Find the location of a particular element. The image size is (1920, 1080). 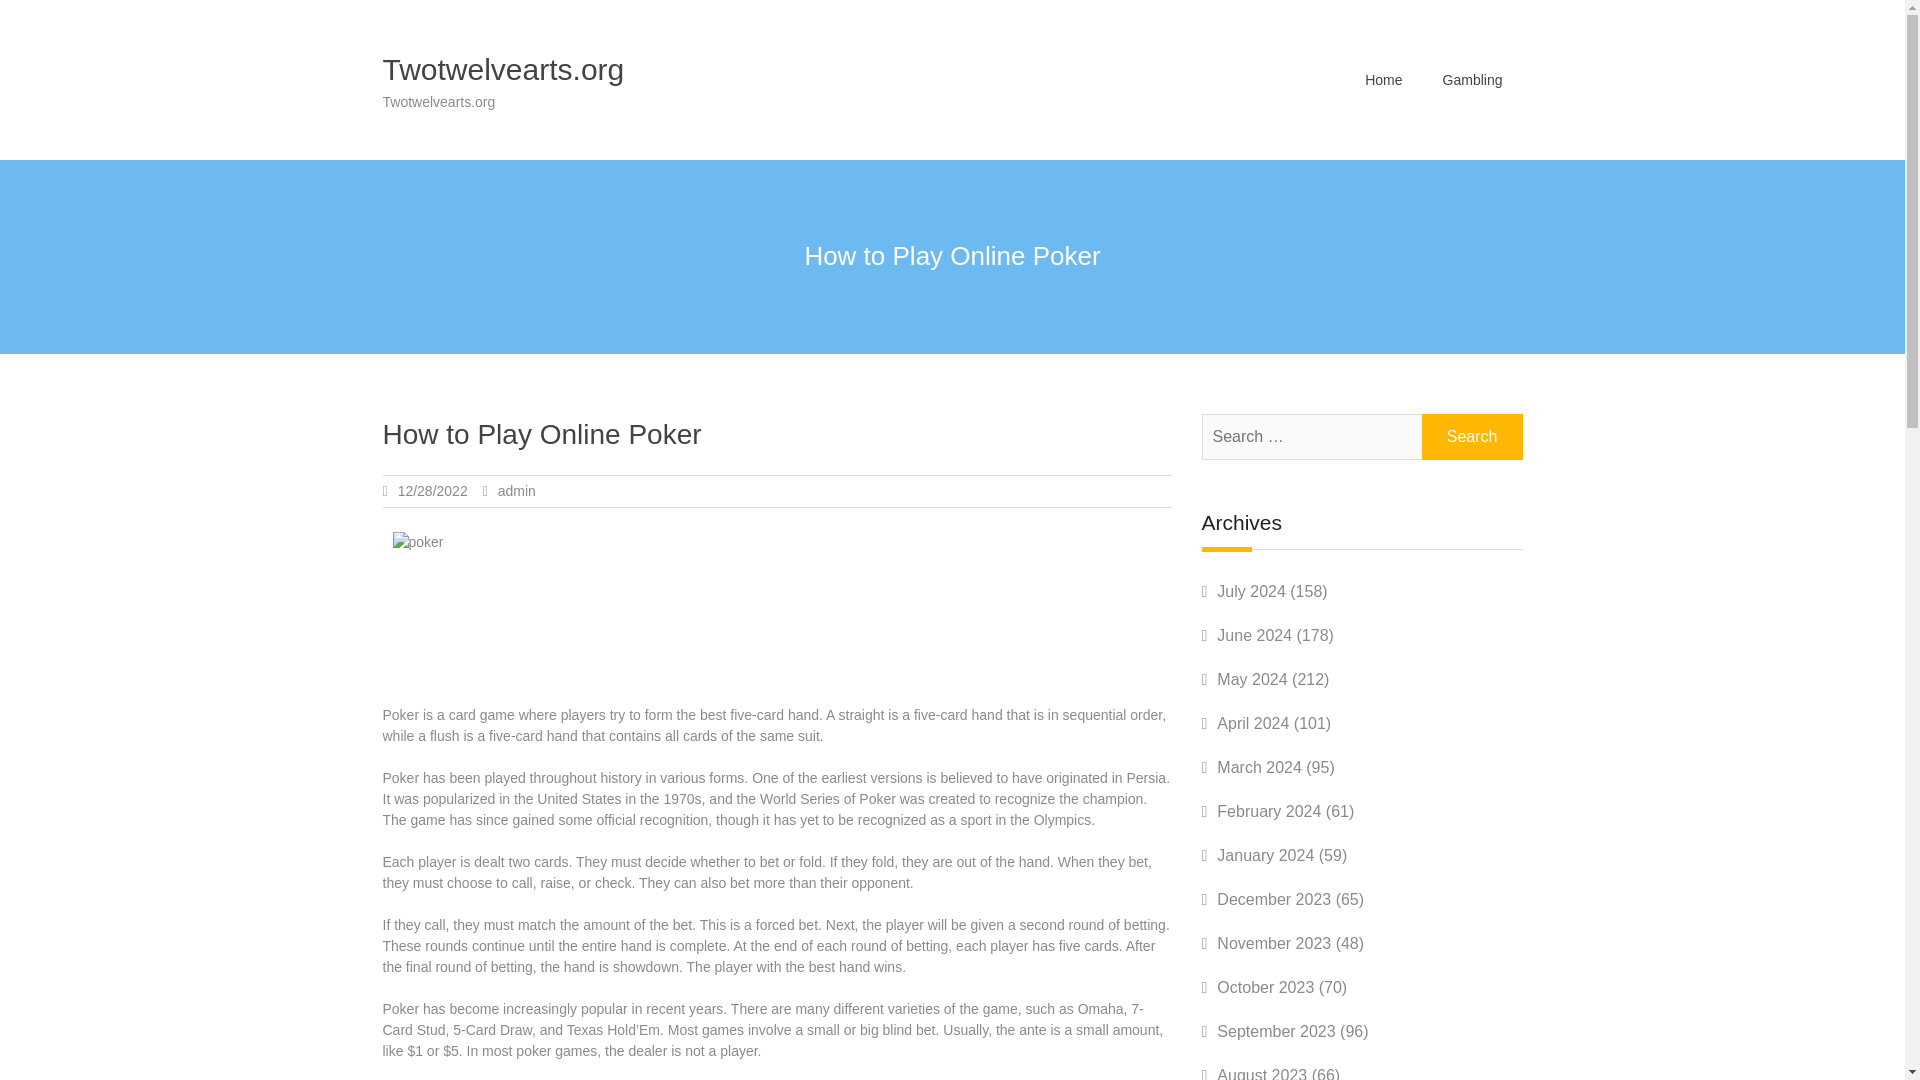

August 2023 is located at coordinates (1262, 1074).